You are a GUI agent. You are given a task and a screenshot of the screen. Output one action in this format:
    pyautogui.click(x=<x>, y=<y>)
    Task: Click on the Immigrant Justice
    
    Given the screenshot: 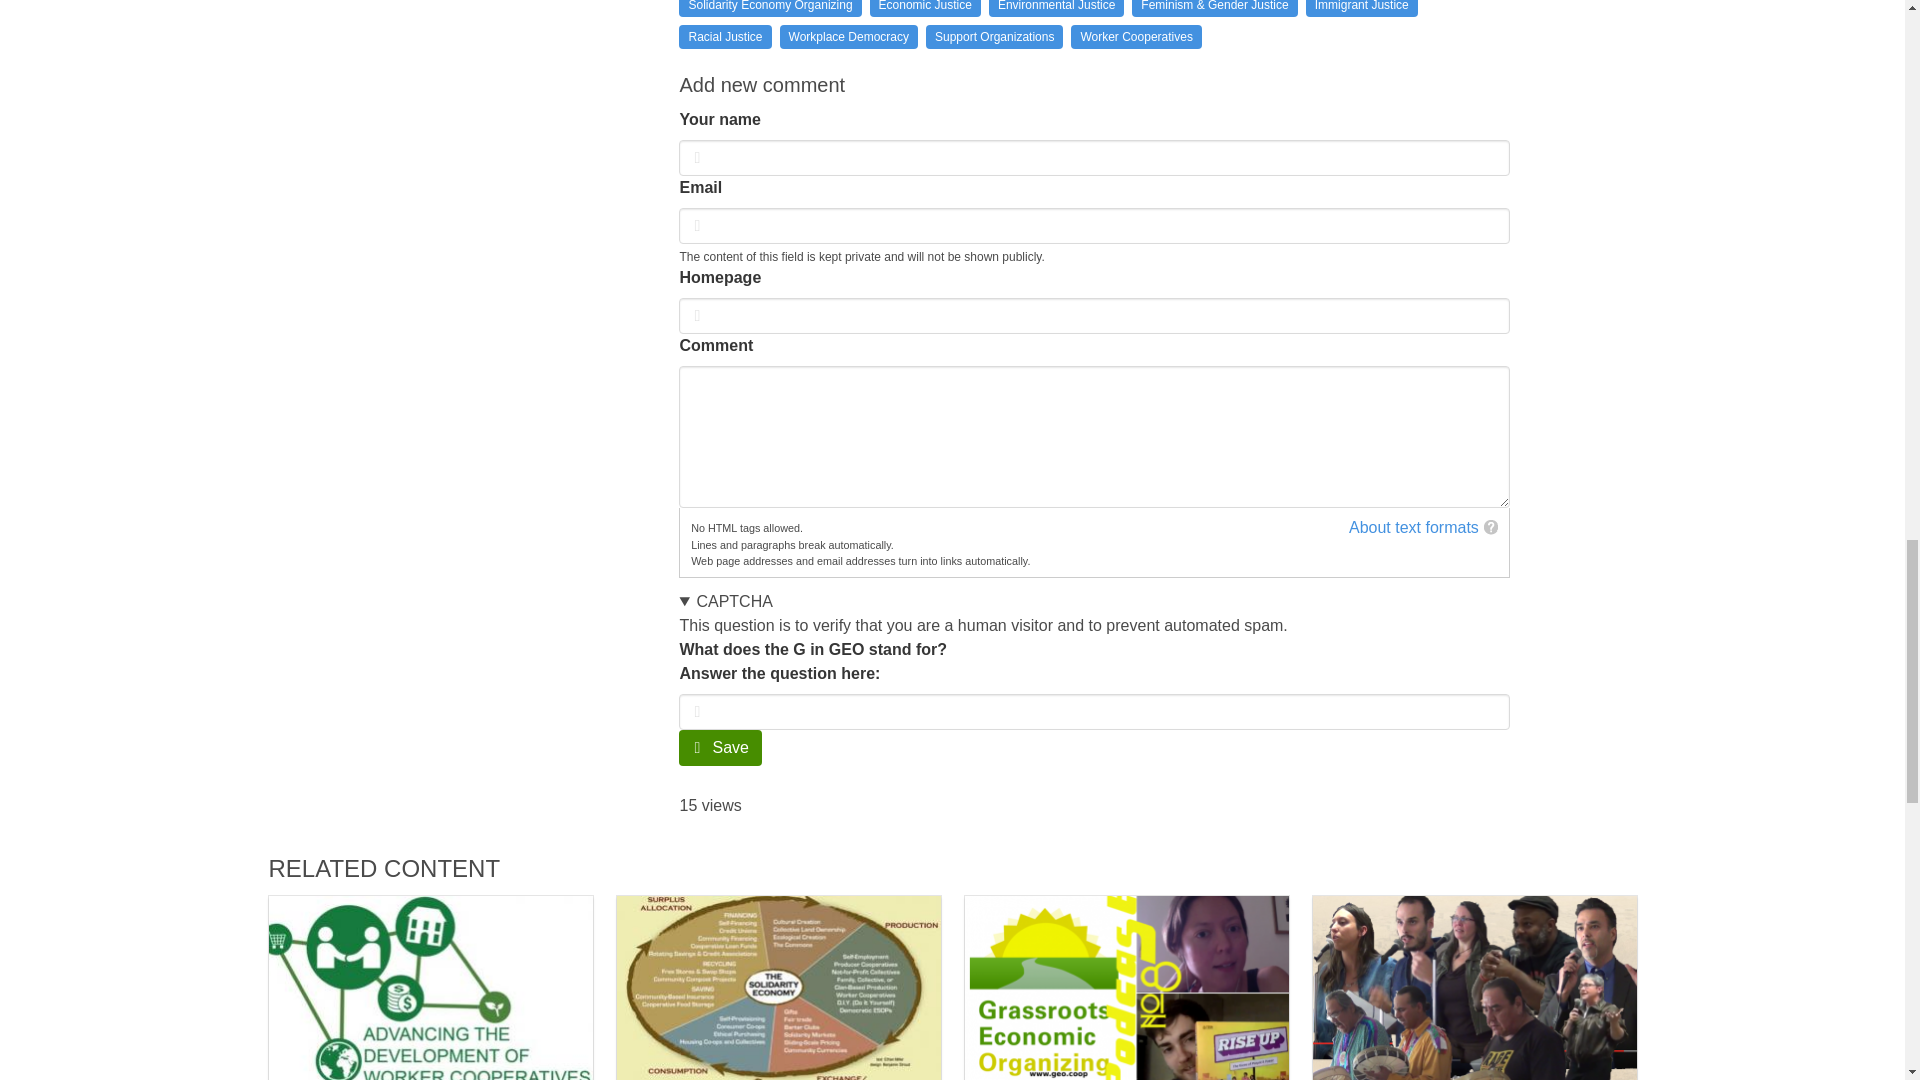 What is the action you would take?
    pyautogui.click(x=1362, y=8)
    